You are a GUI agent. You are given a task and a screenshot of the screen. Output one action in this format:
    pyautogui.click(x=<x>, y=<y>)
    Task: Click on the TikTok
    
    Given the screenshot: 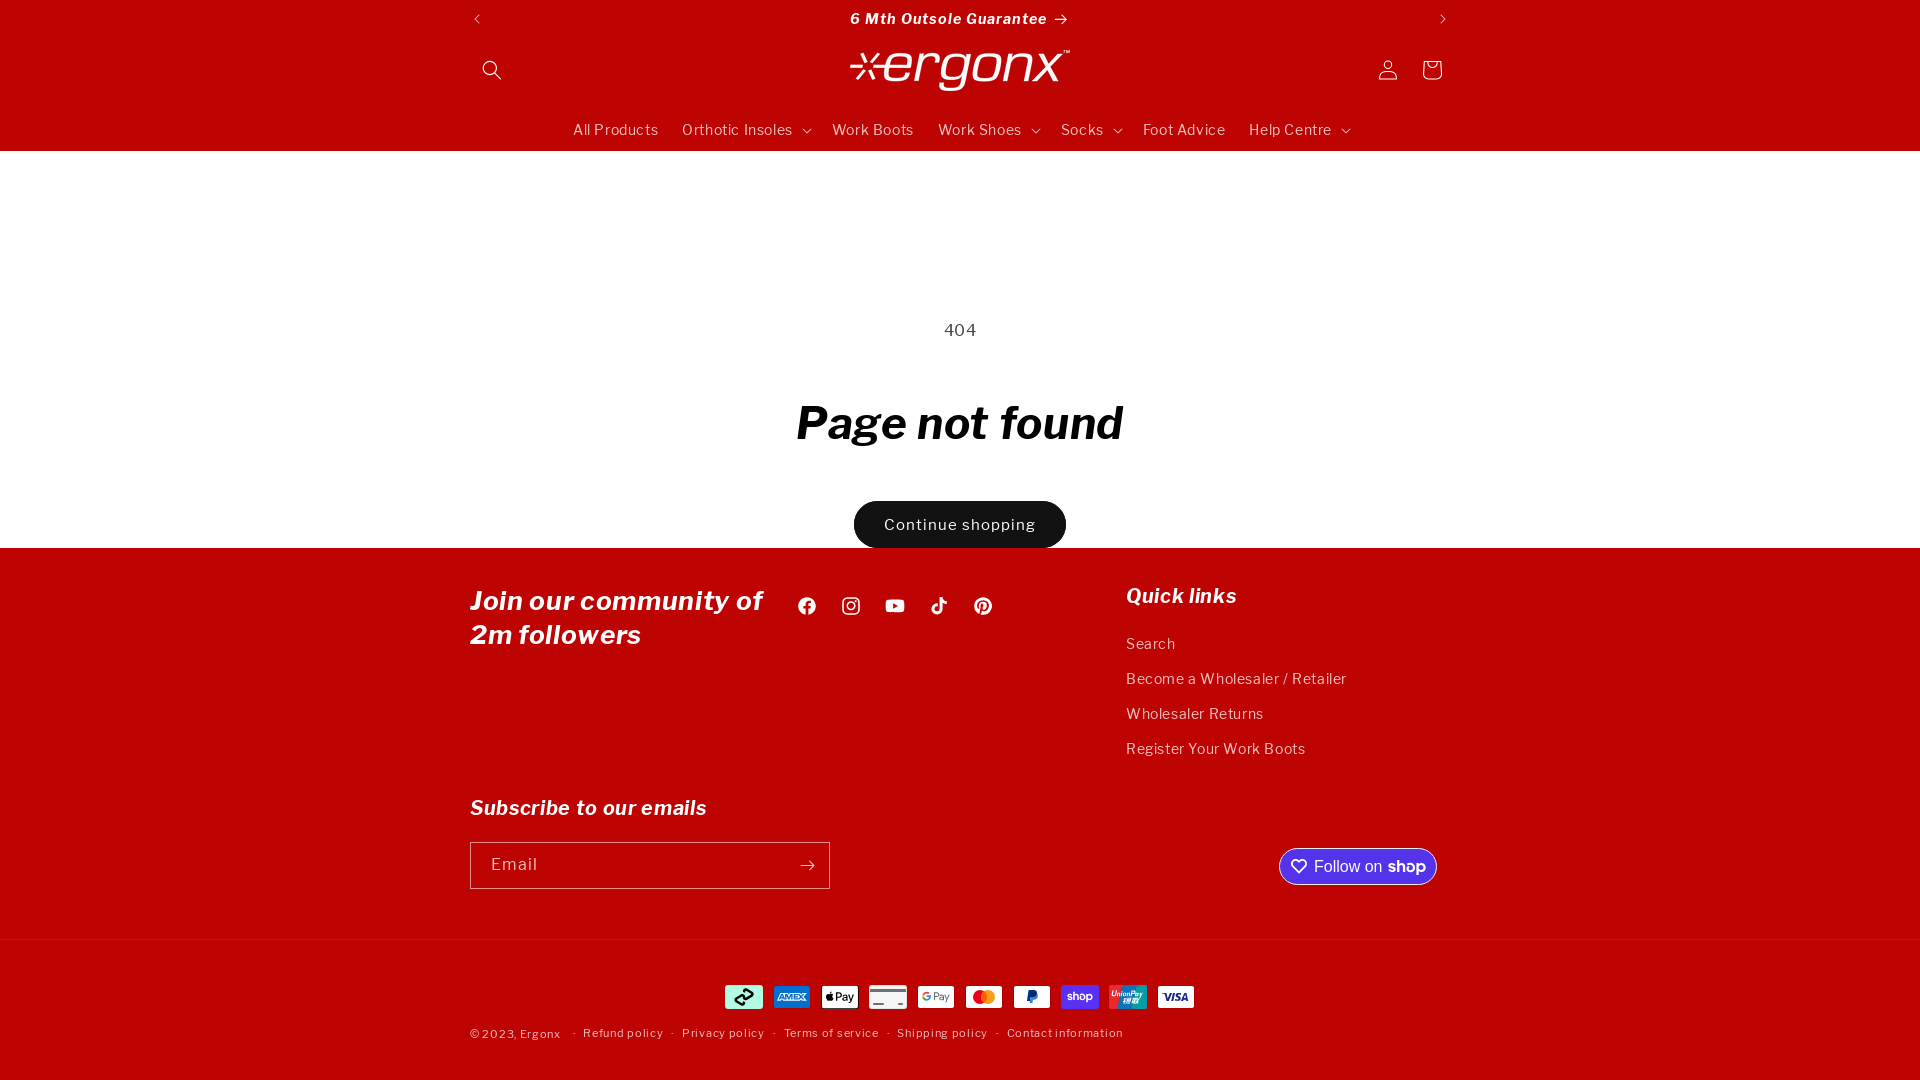 What is the action you would take?
    pyautogui.click(x=939, y=606)
    